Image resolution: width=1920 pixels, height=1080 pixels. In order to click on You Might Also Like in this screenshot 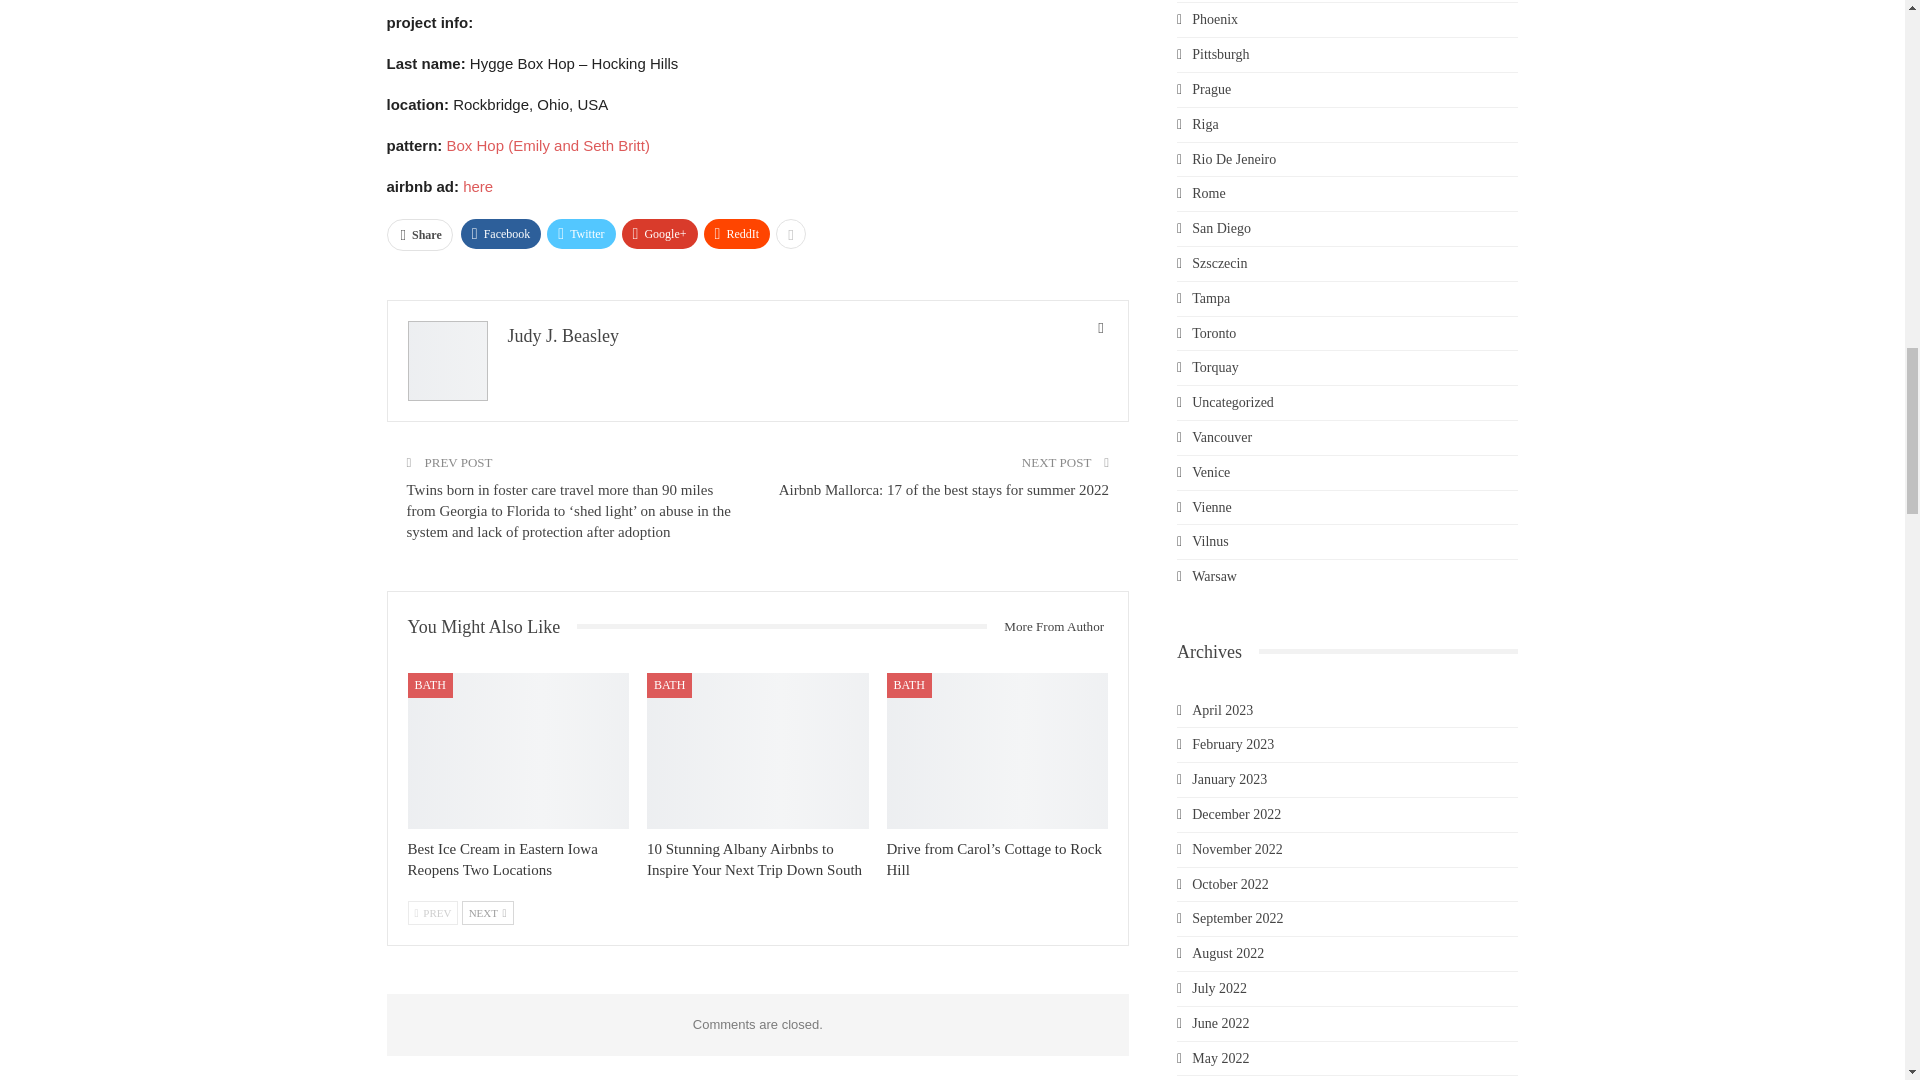, I will do `click(492, 627)`.